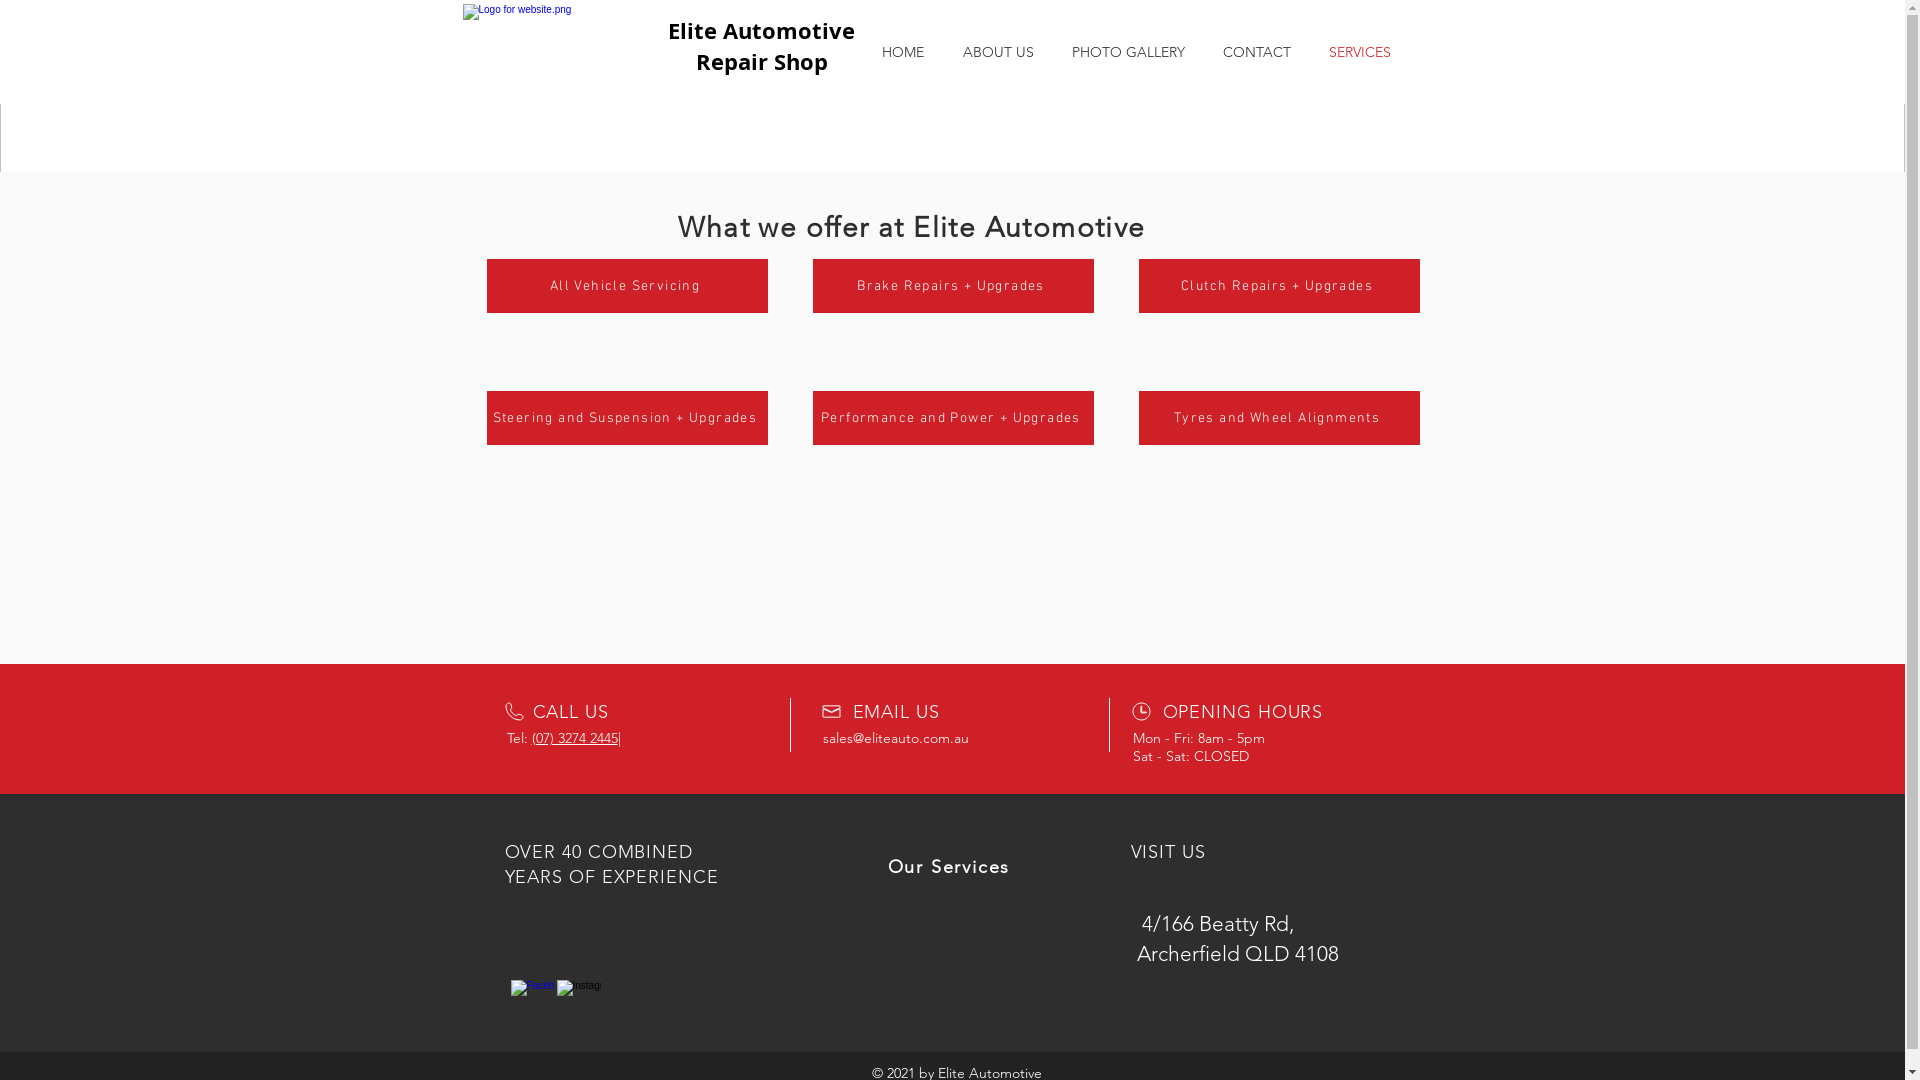  What do you see at coordinates (1278, 418) in the screenshot?
I see `Tyres and Wheel Alignments` at bounding box center [1278, 418].